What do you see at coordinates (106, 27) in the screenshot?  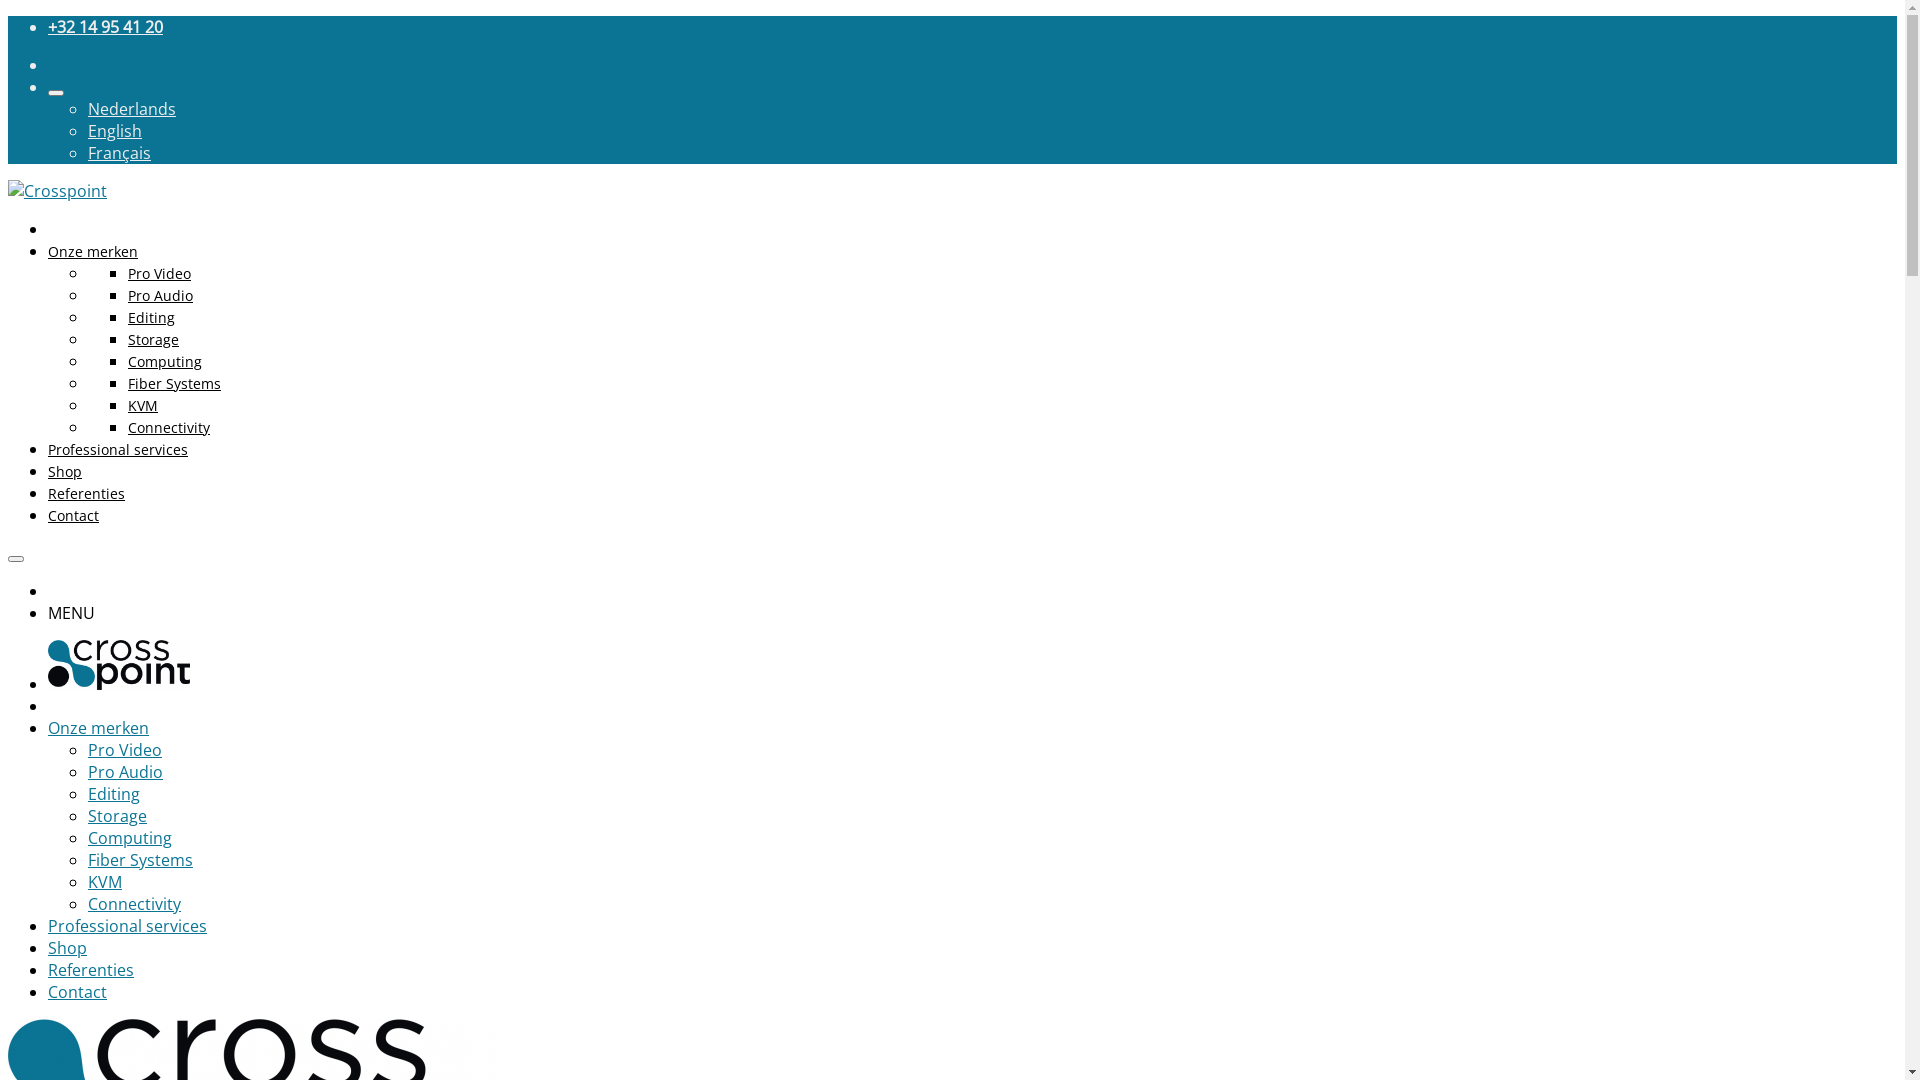 I see `+32 14 95 41 20` at bounding box center [106, 27].